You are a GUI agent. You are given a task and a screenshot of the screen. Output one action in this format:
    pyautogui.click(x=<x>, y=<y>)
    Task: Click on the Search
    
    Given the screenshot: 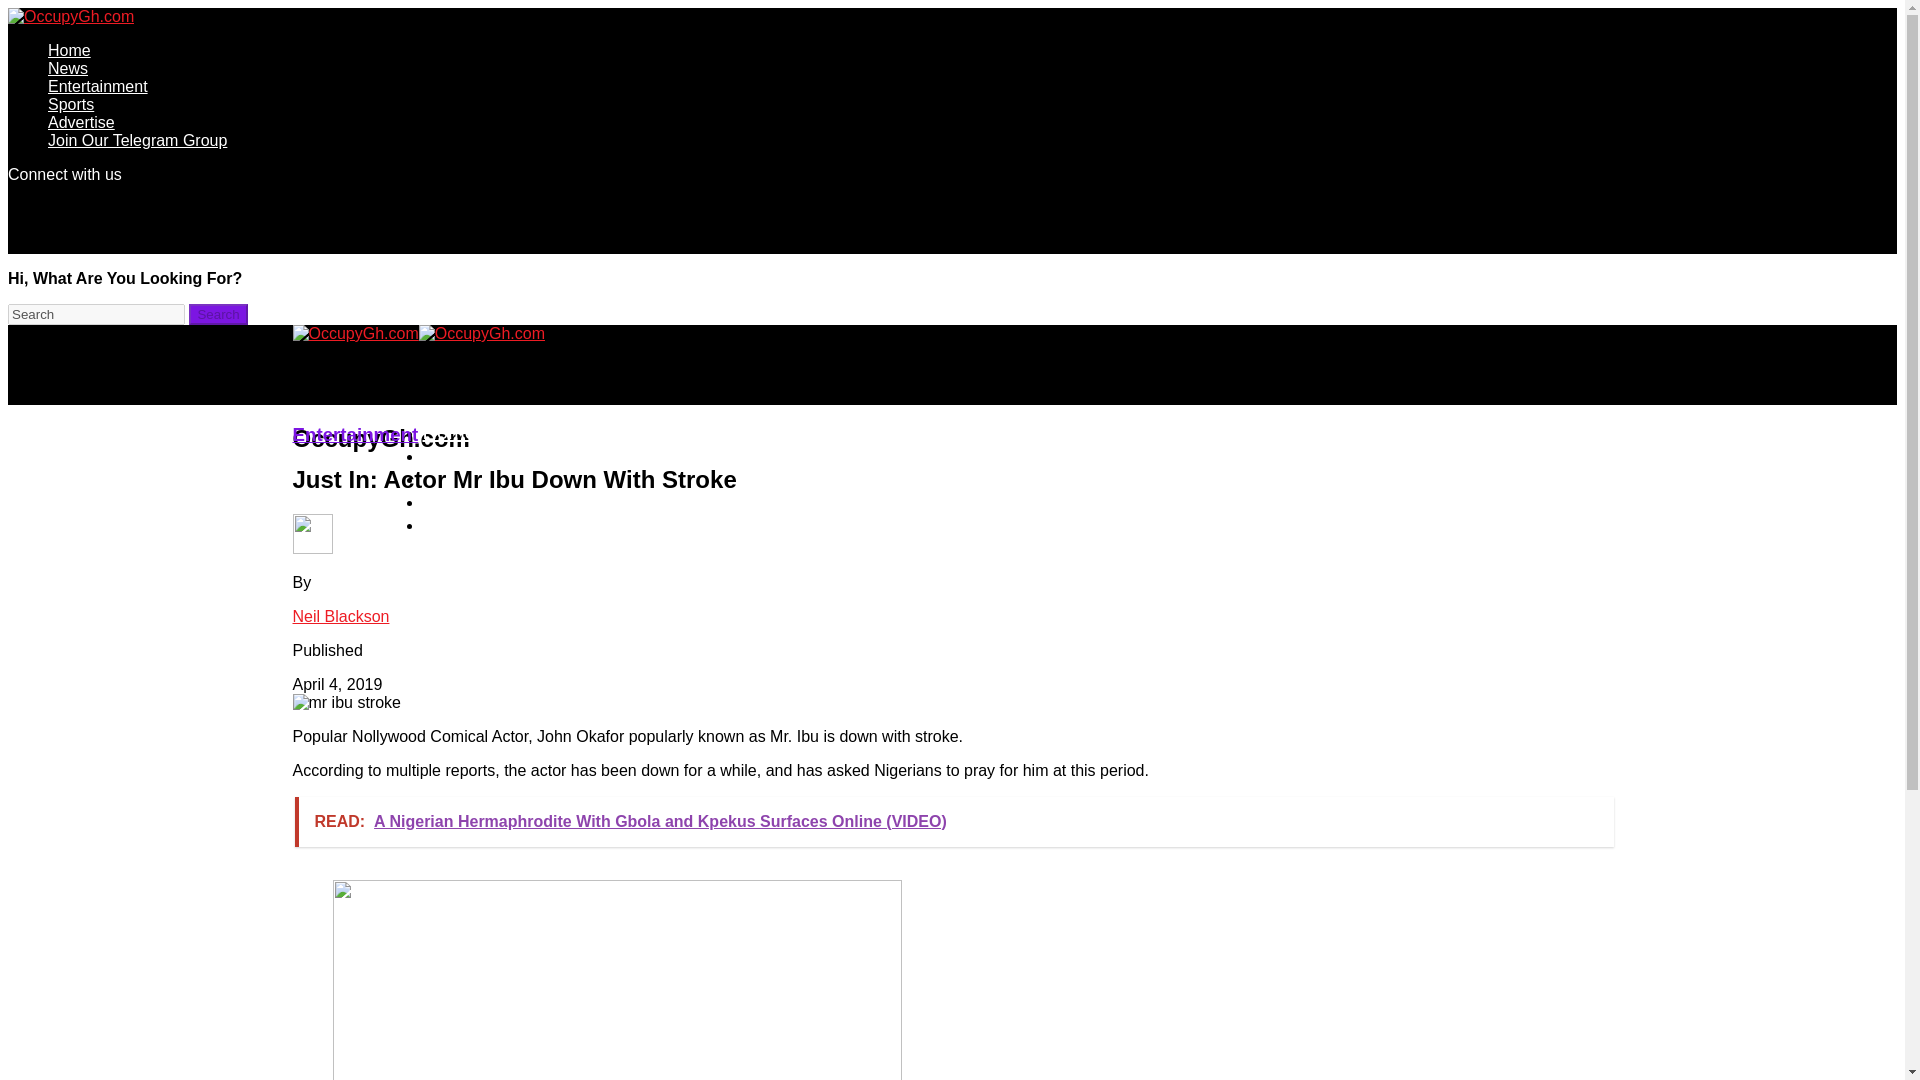 What is the action you would take?
    pyautogui.click(x=218, y=314)
    